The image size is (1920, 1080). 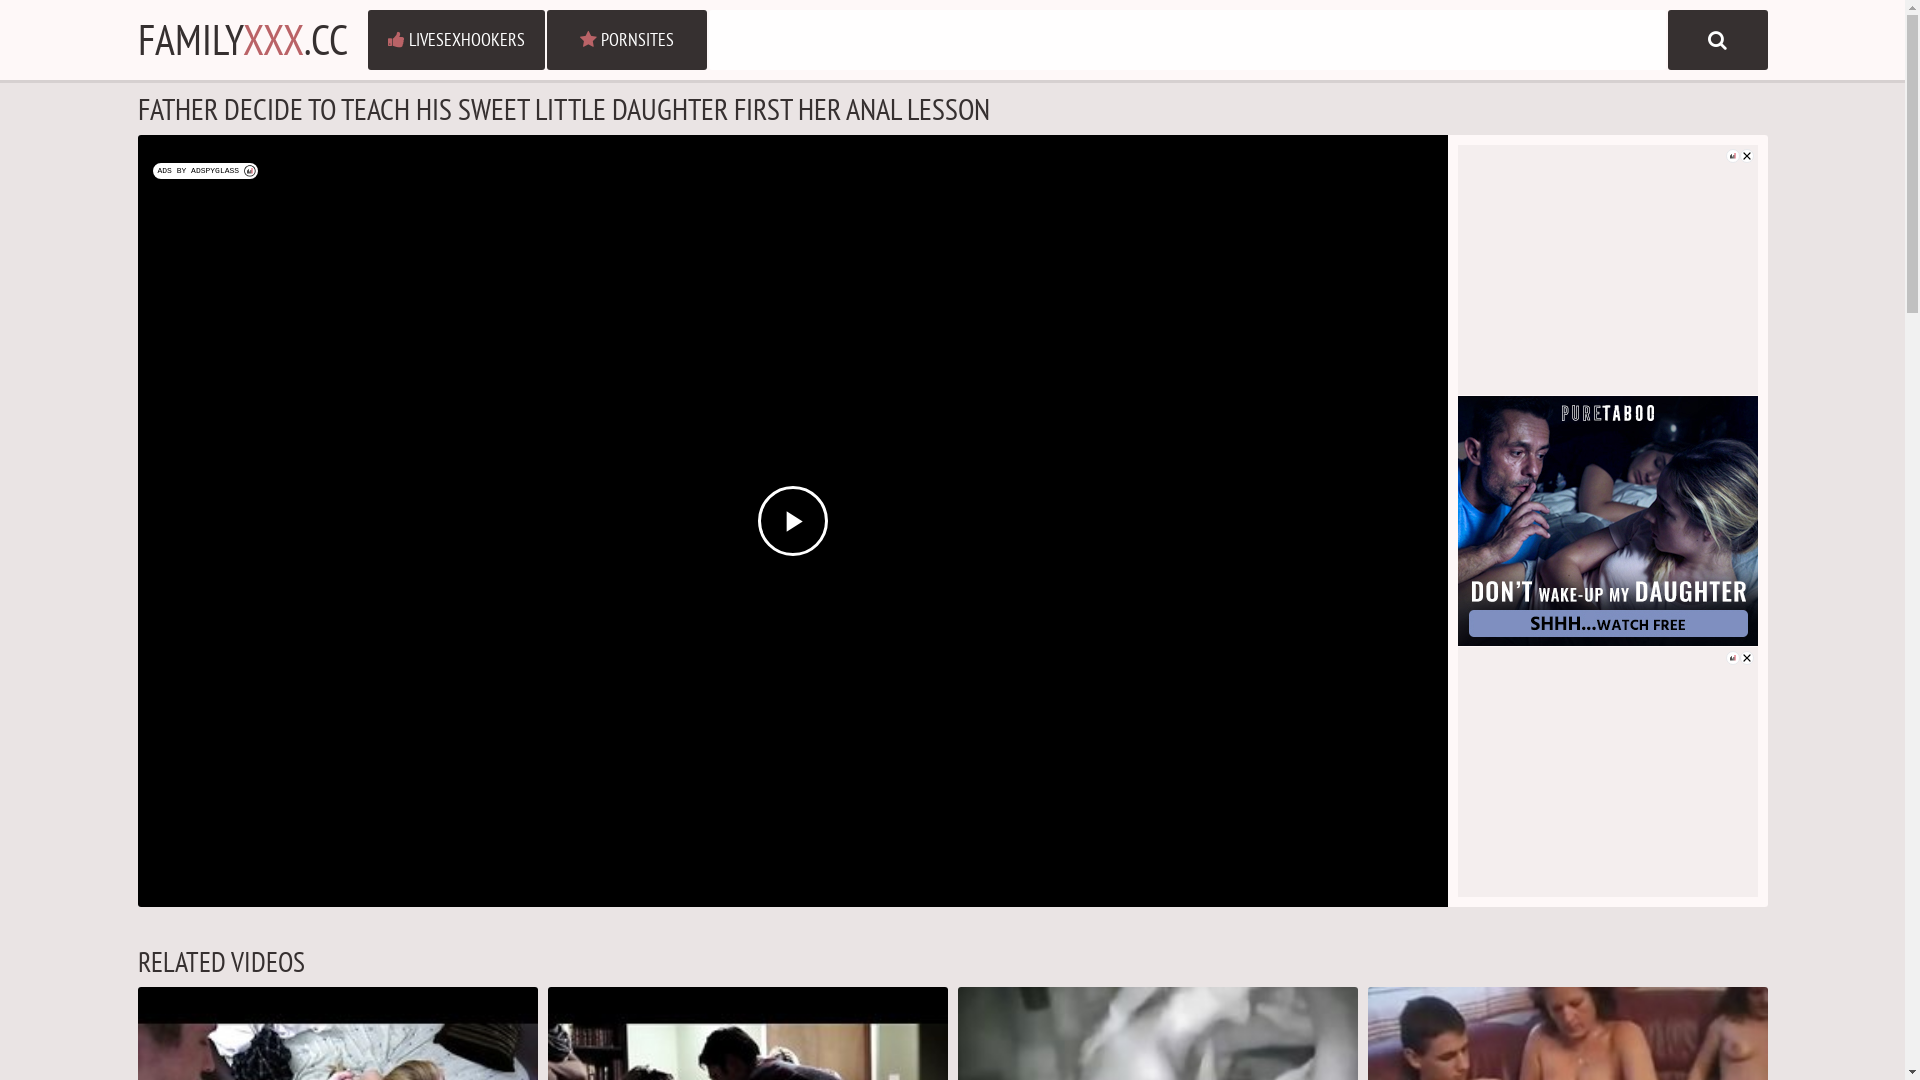 I want to click on Find, so click(x=1718, y=40).